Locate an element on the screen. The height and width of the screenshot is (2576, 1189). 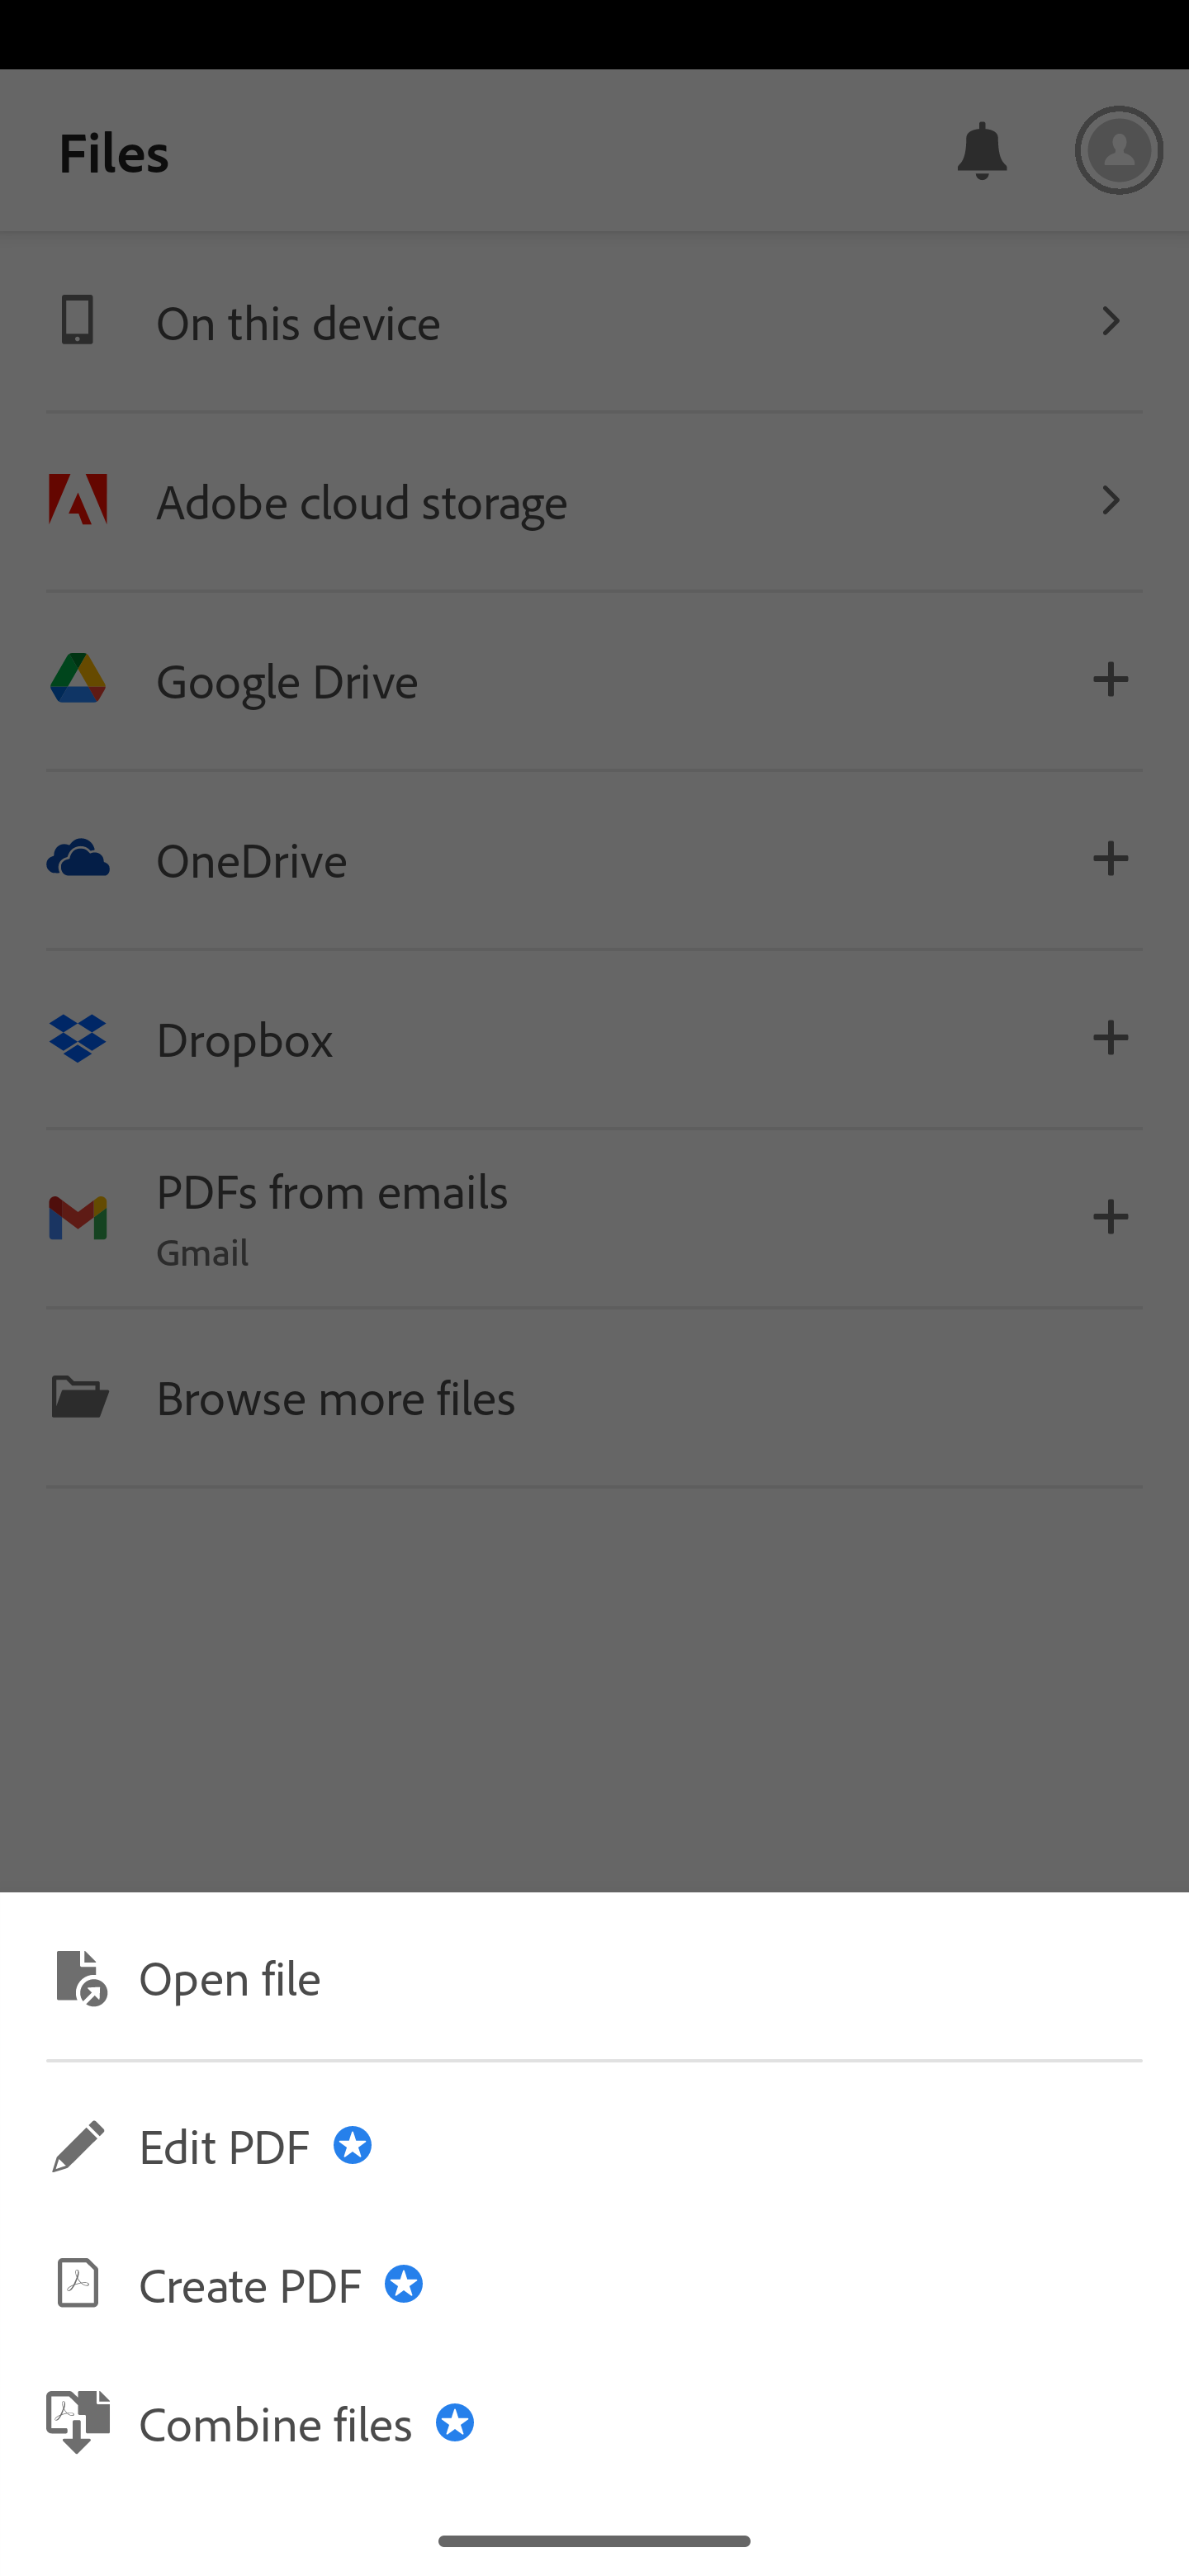
Create PDF Premium is located at coordinates (594, 2284).